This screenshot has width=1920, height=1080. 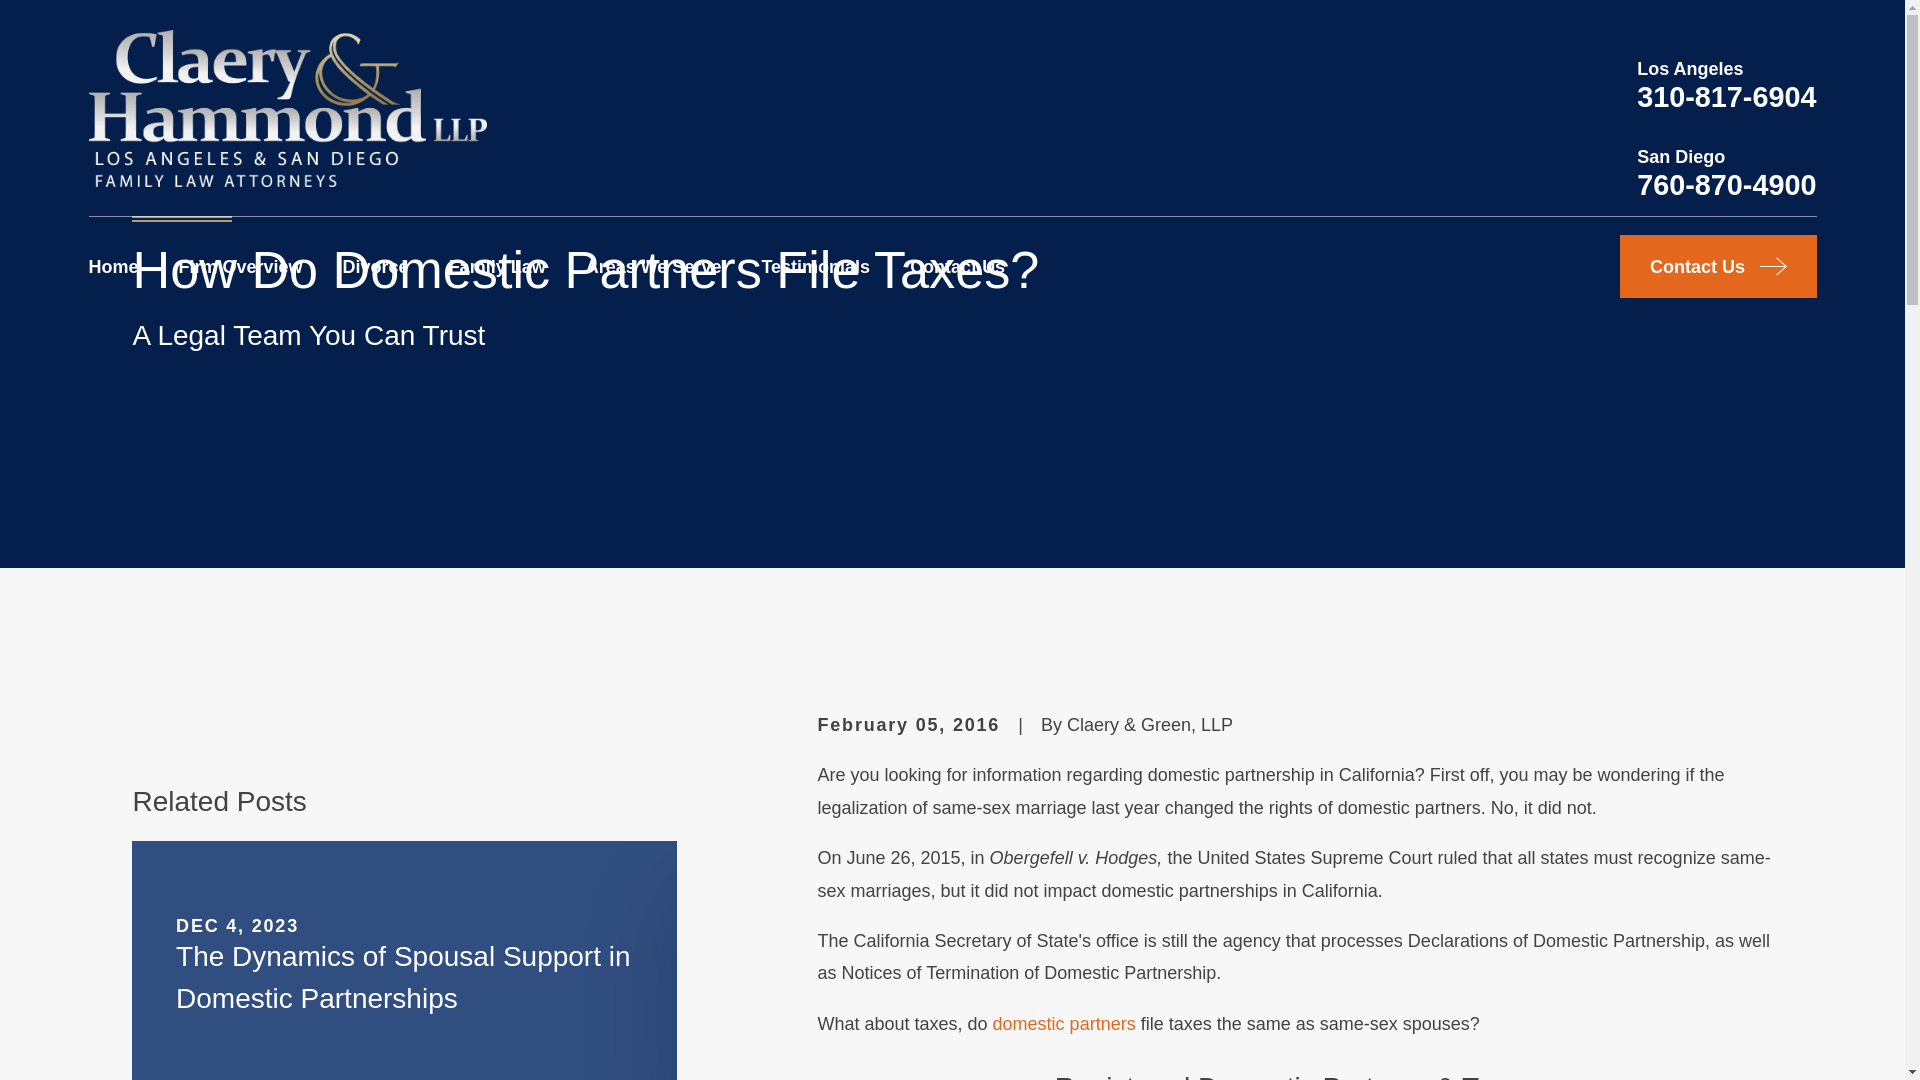 I want to click on Divorce, so click(x=376, y=266).